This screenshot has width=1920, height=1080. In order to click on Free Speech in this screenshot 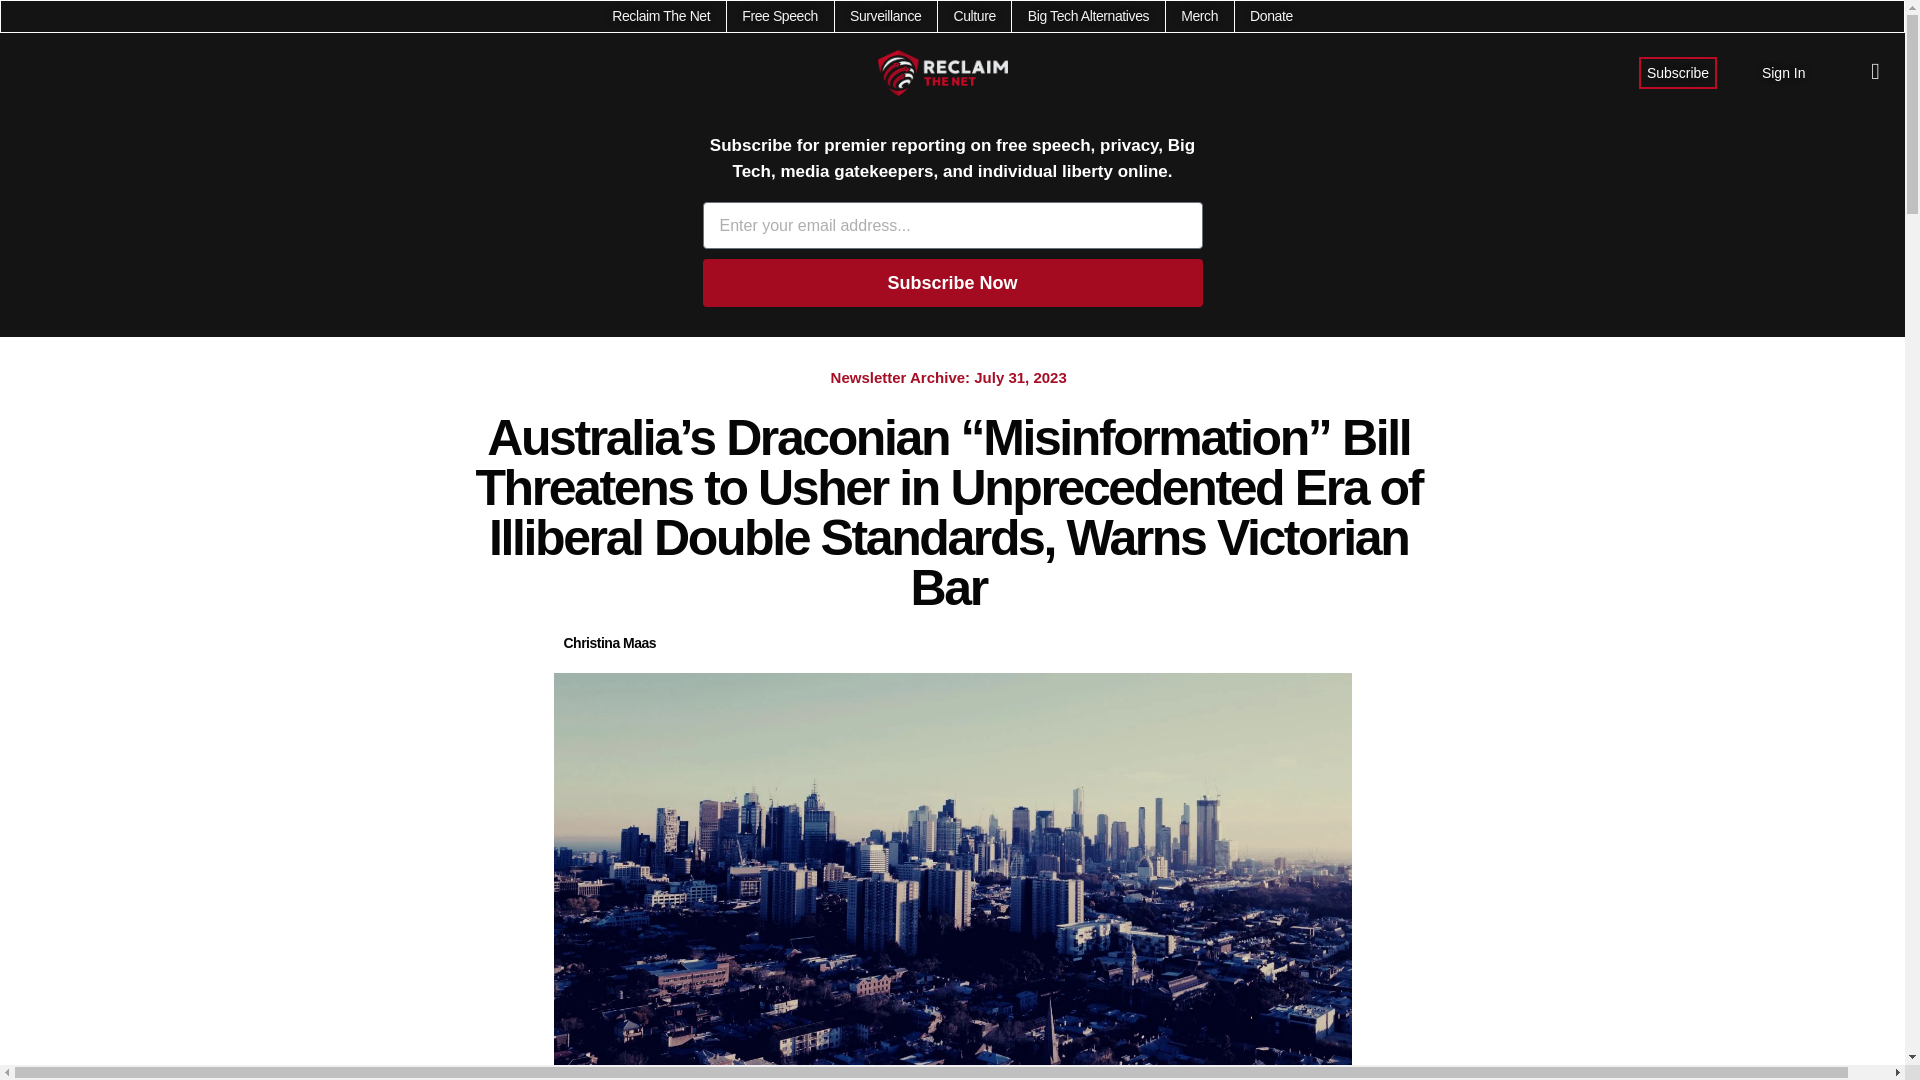, I will do `click(779, 16)`.